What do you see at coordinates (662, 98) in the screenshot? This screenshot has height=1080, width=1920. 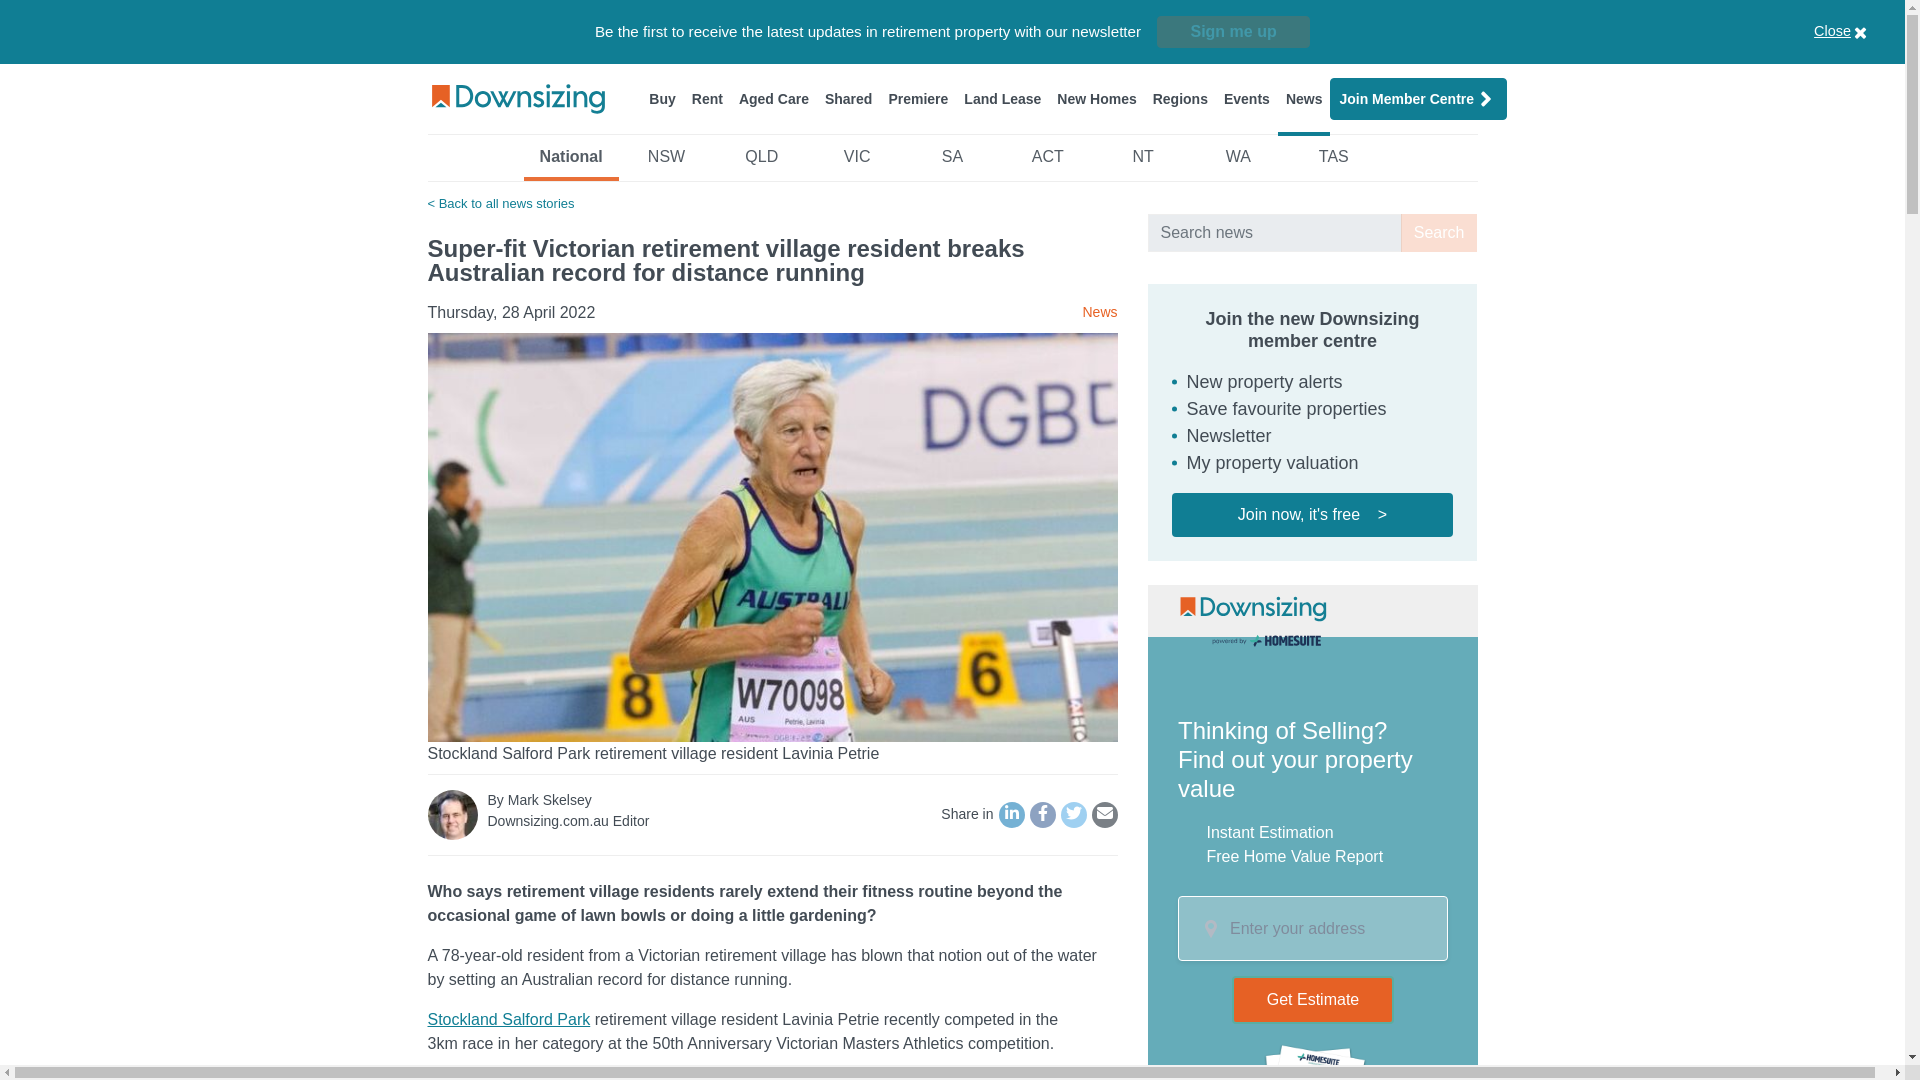 I see `Buy` at bounding box center [662, 98].